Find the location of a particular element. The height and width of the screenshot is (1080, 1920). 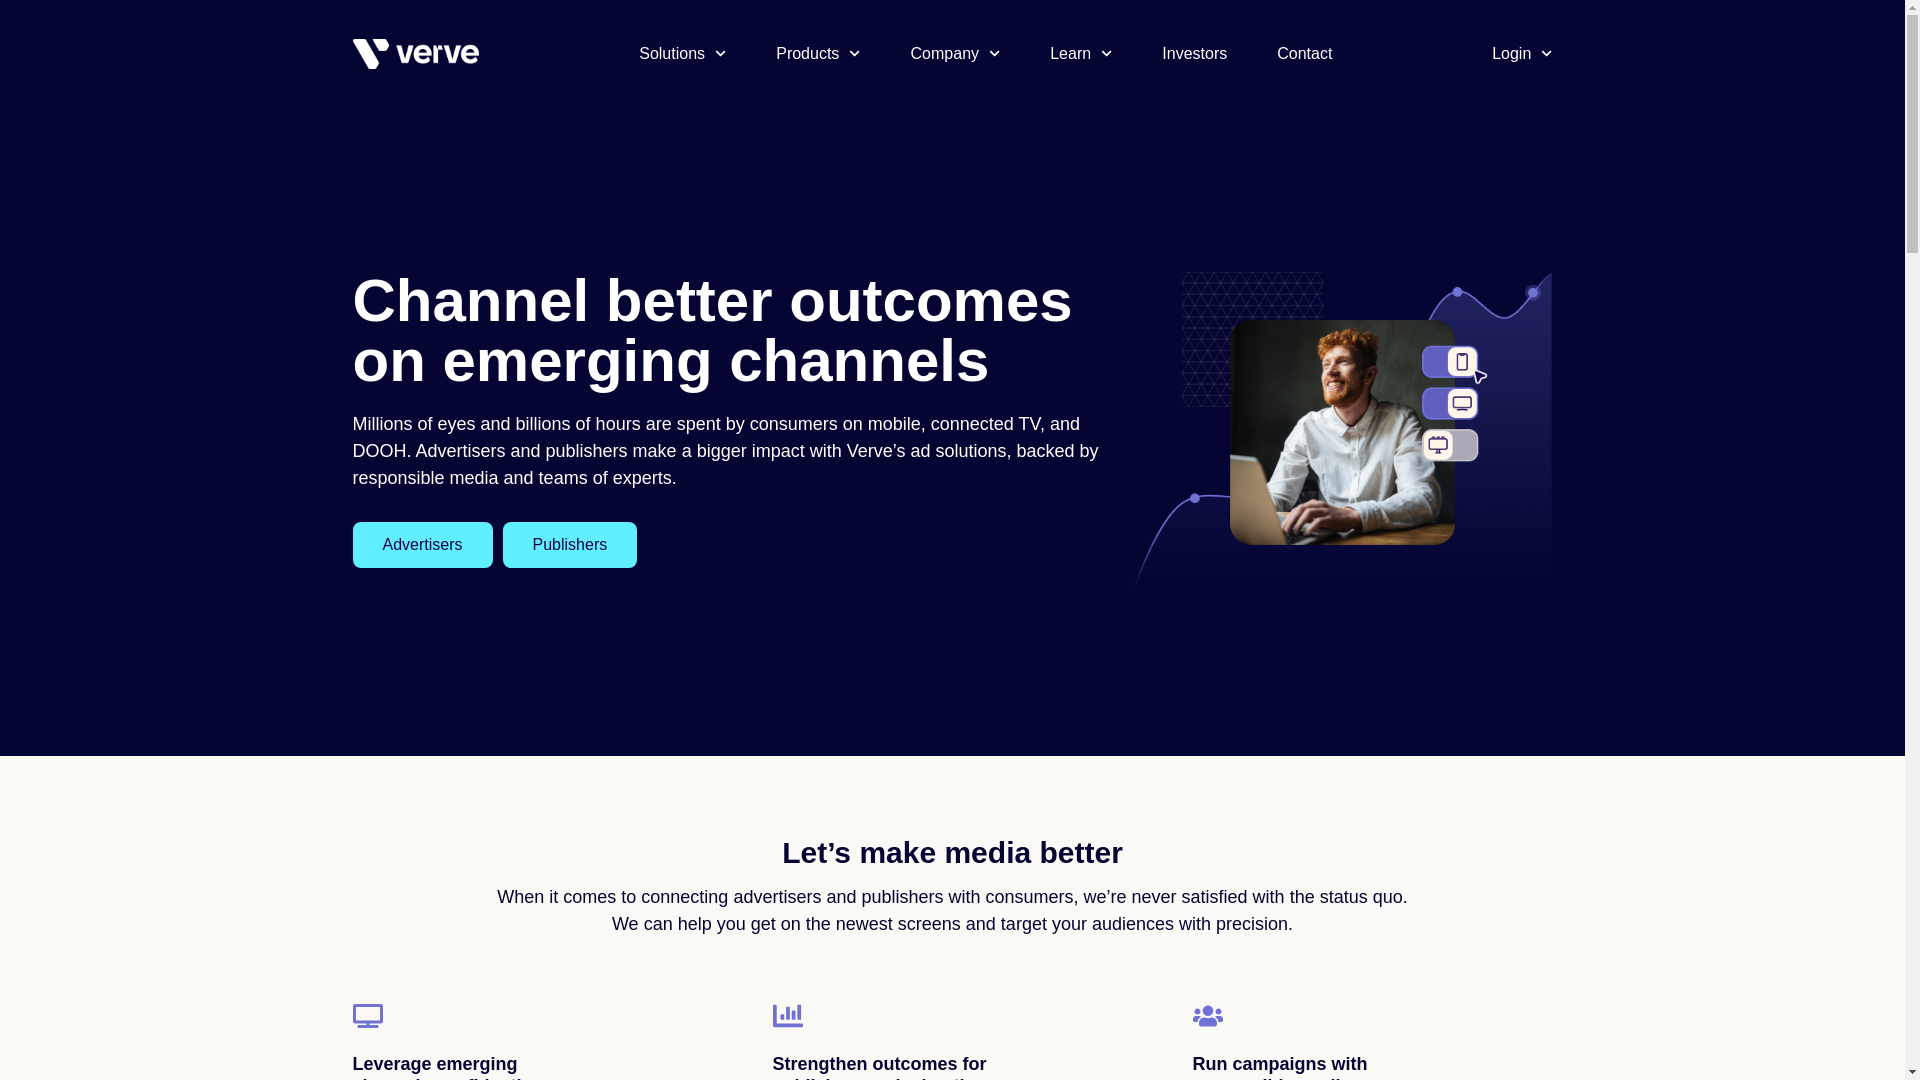

Products is located at coordinates (818, 54).